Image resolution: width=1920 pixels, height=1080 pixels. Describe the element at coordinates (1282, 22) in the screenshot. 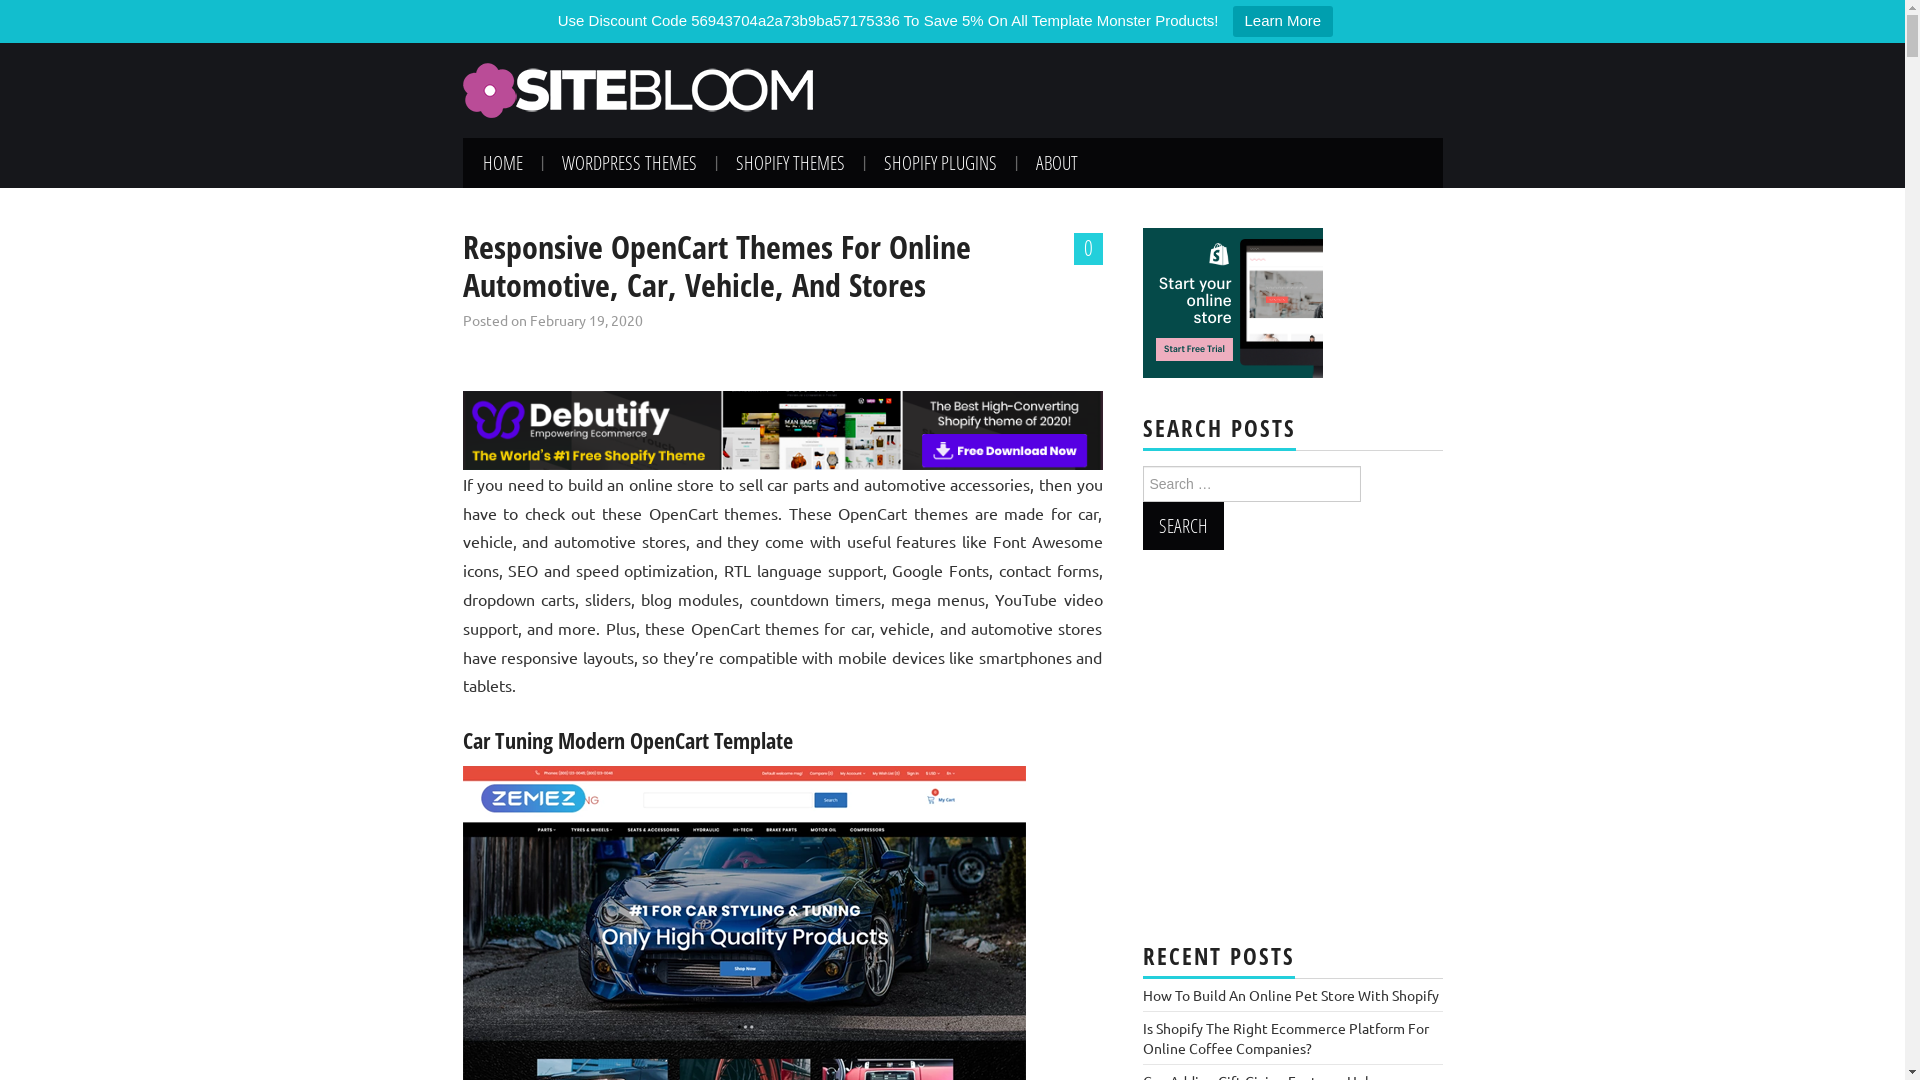

I see `Learn More` at that location.